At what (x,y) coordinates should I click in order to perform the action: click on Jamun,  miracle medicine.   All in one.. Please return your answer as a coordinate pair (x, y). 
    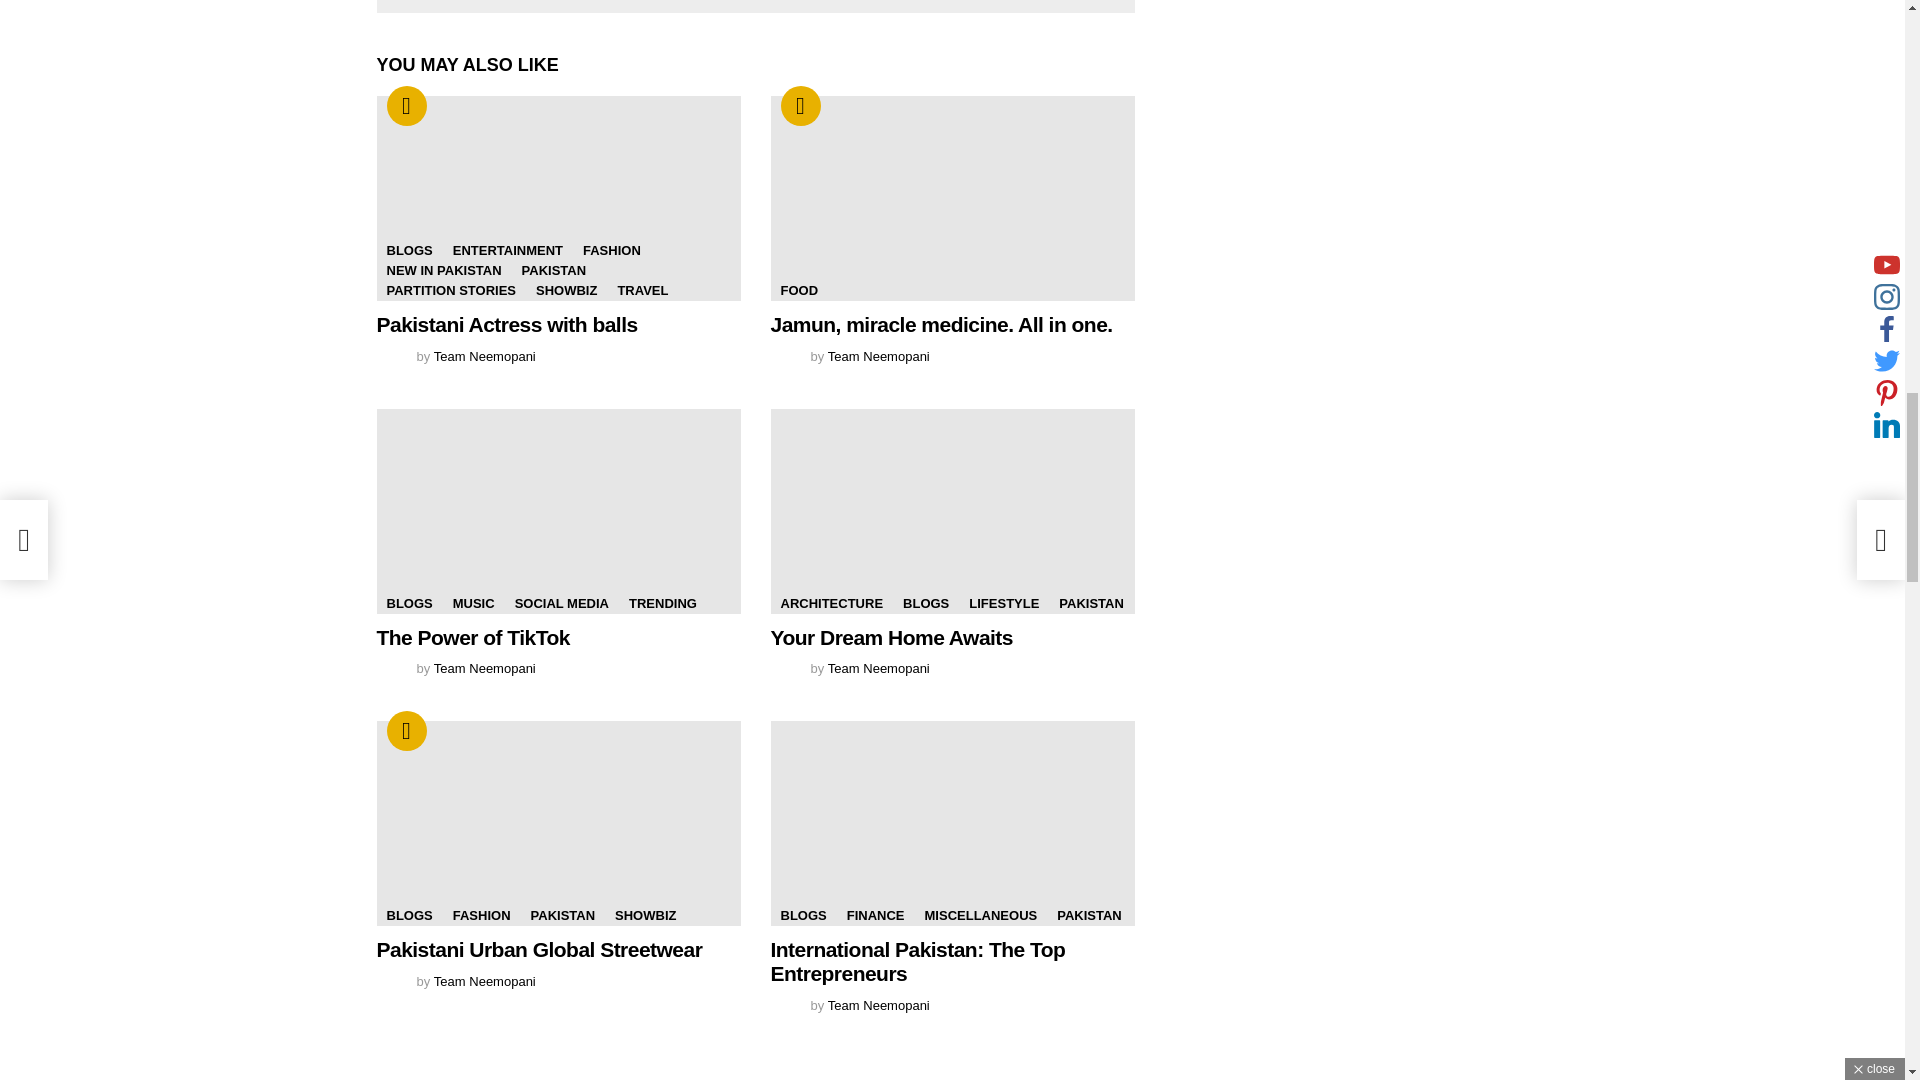
    Looking at the image, I should click on (952, 198).